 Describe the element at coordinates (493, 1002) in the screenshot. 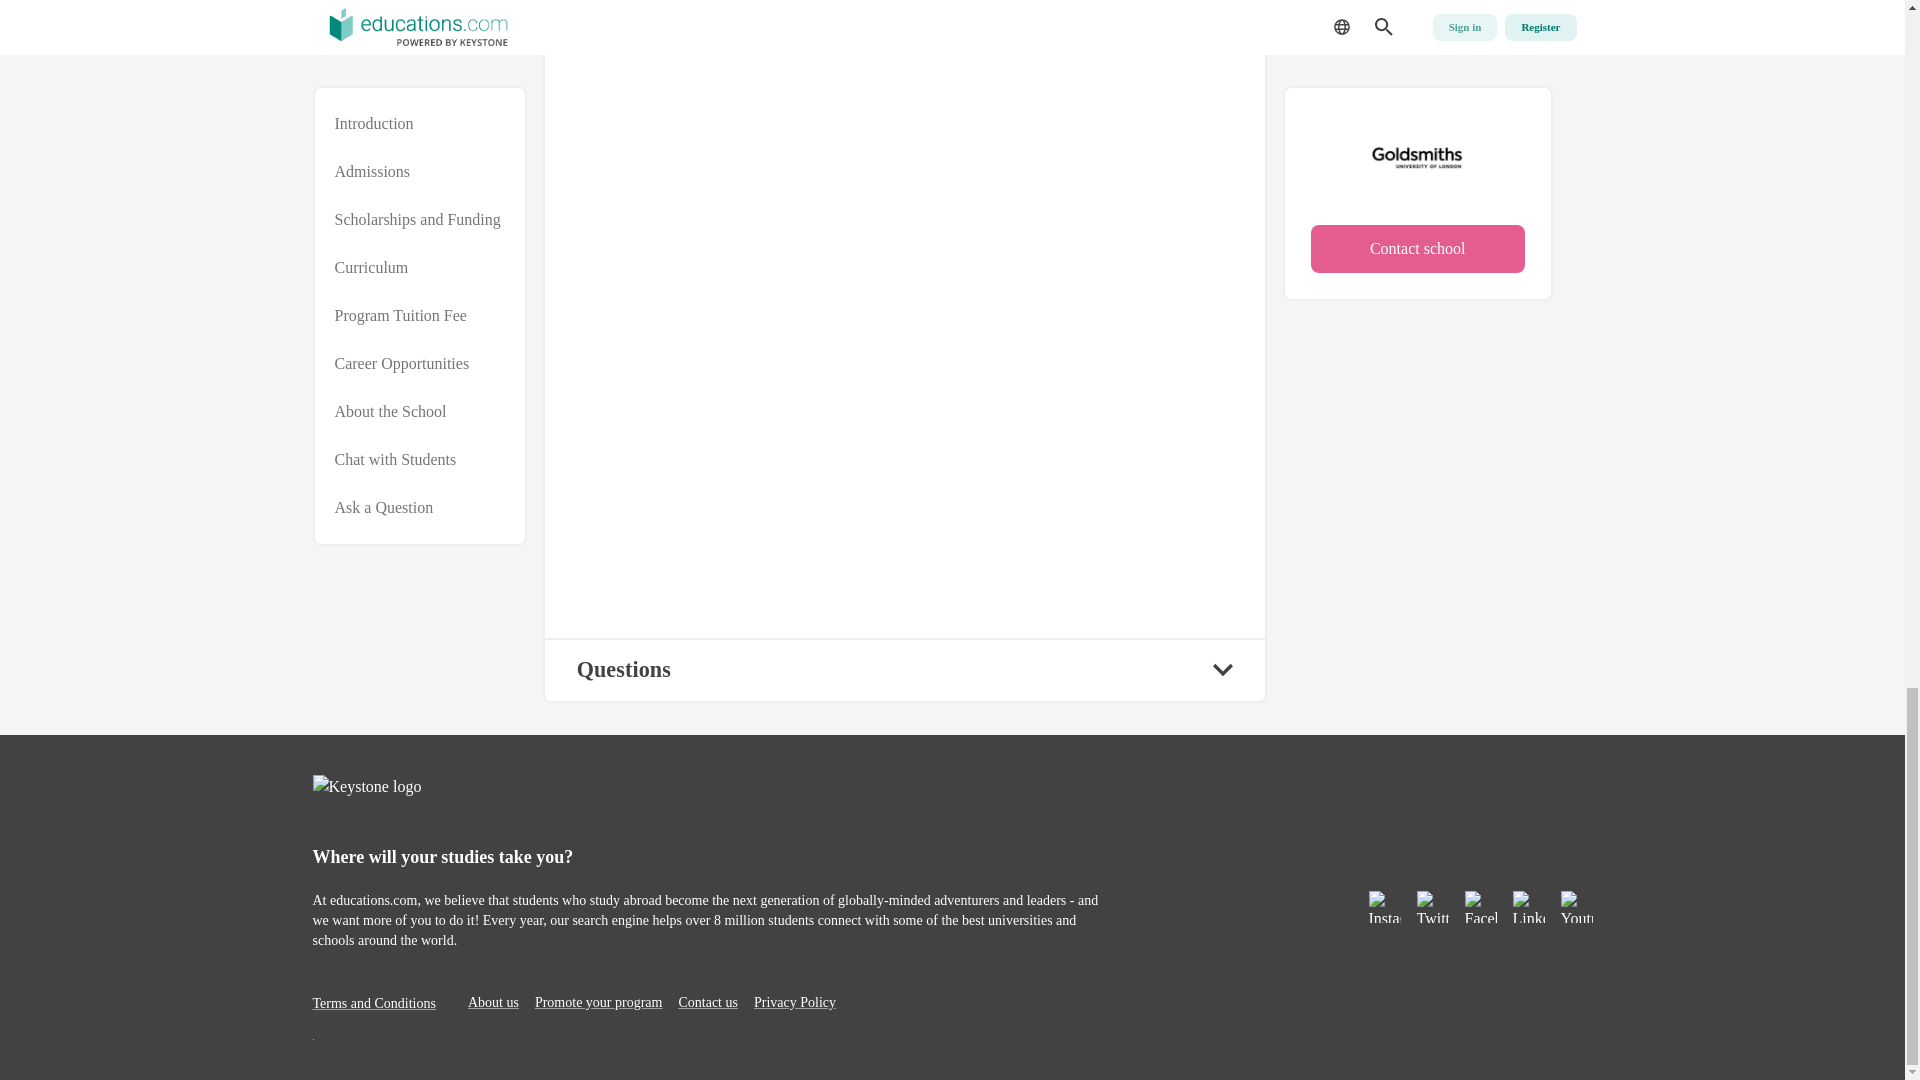

I see `About us` at that location.